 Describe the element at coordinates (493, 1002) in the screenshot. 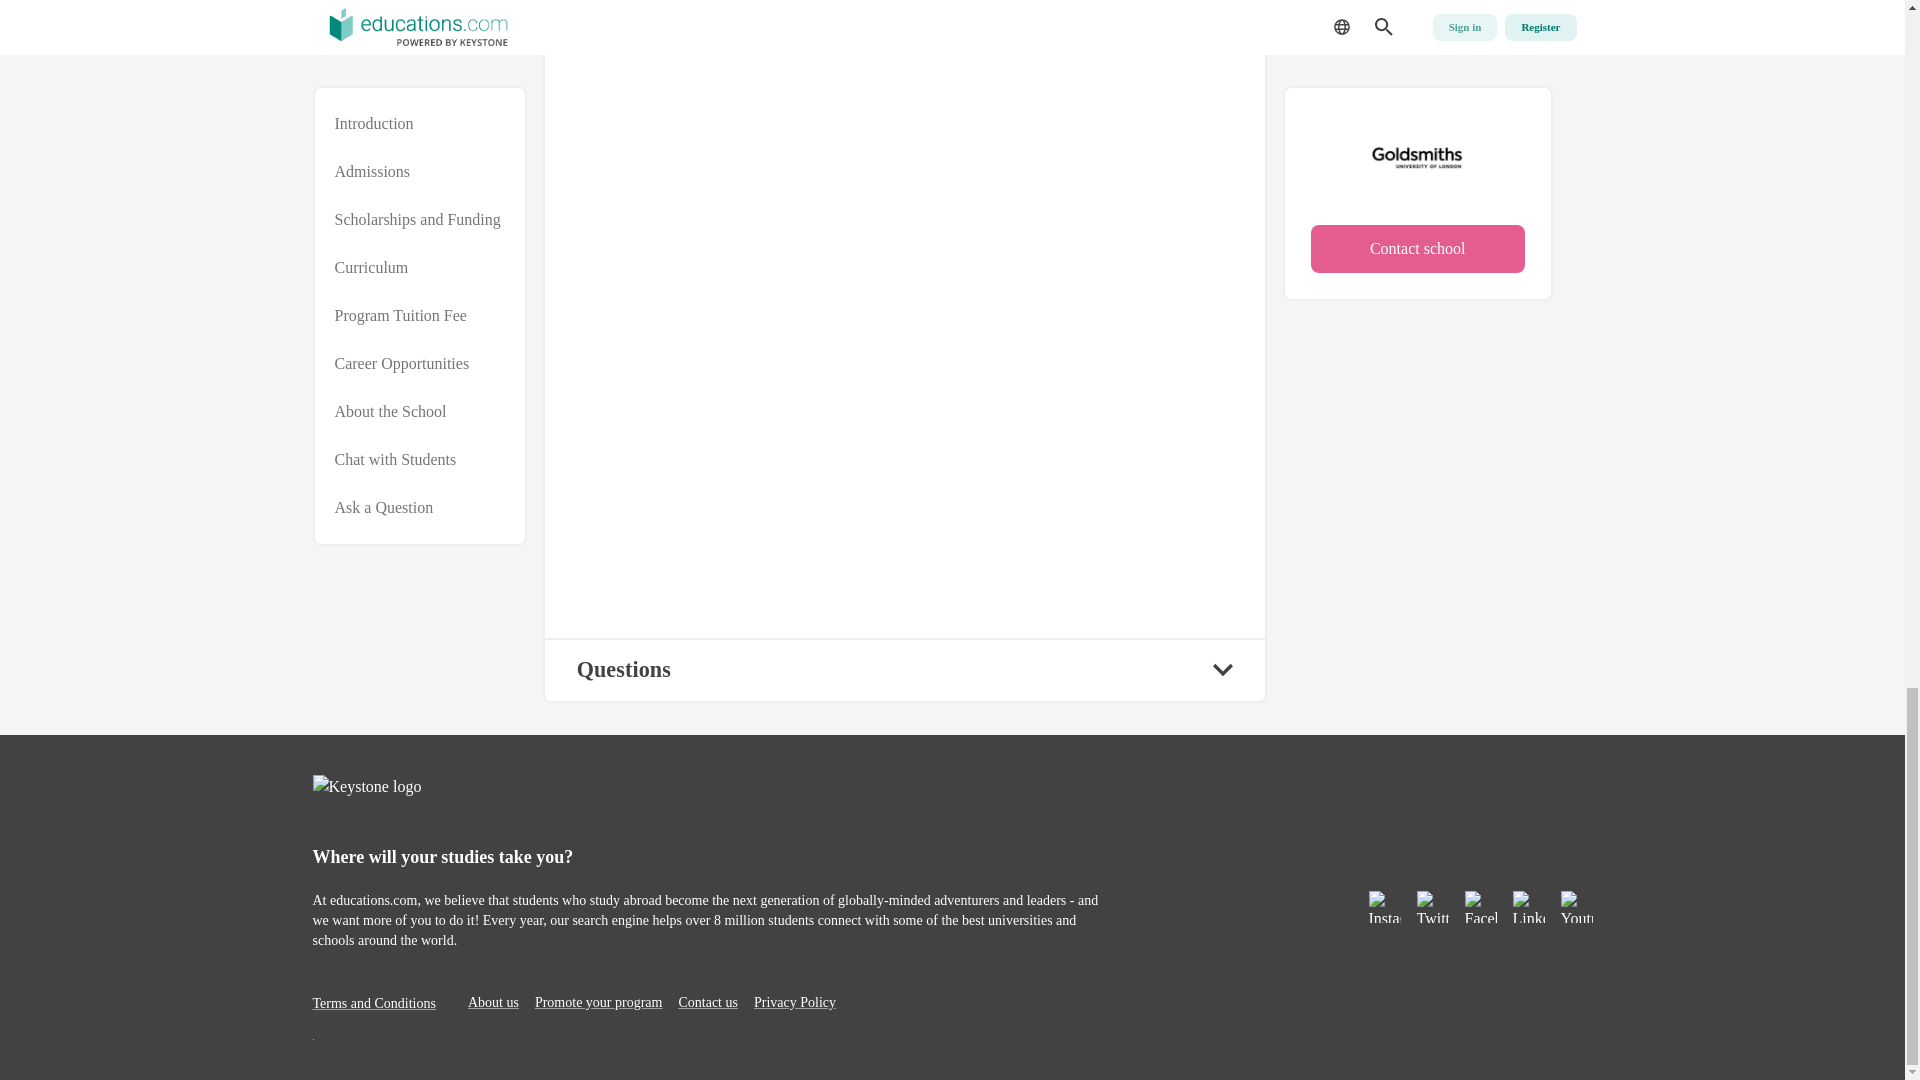

I see `About us` at that location.